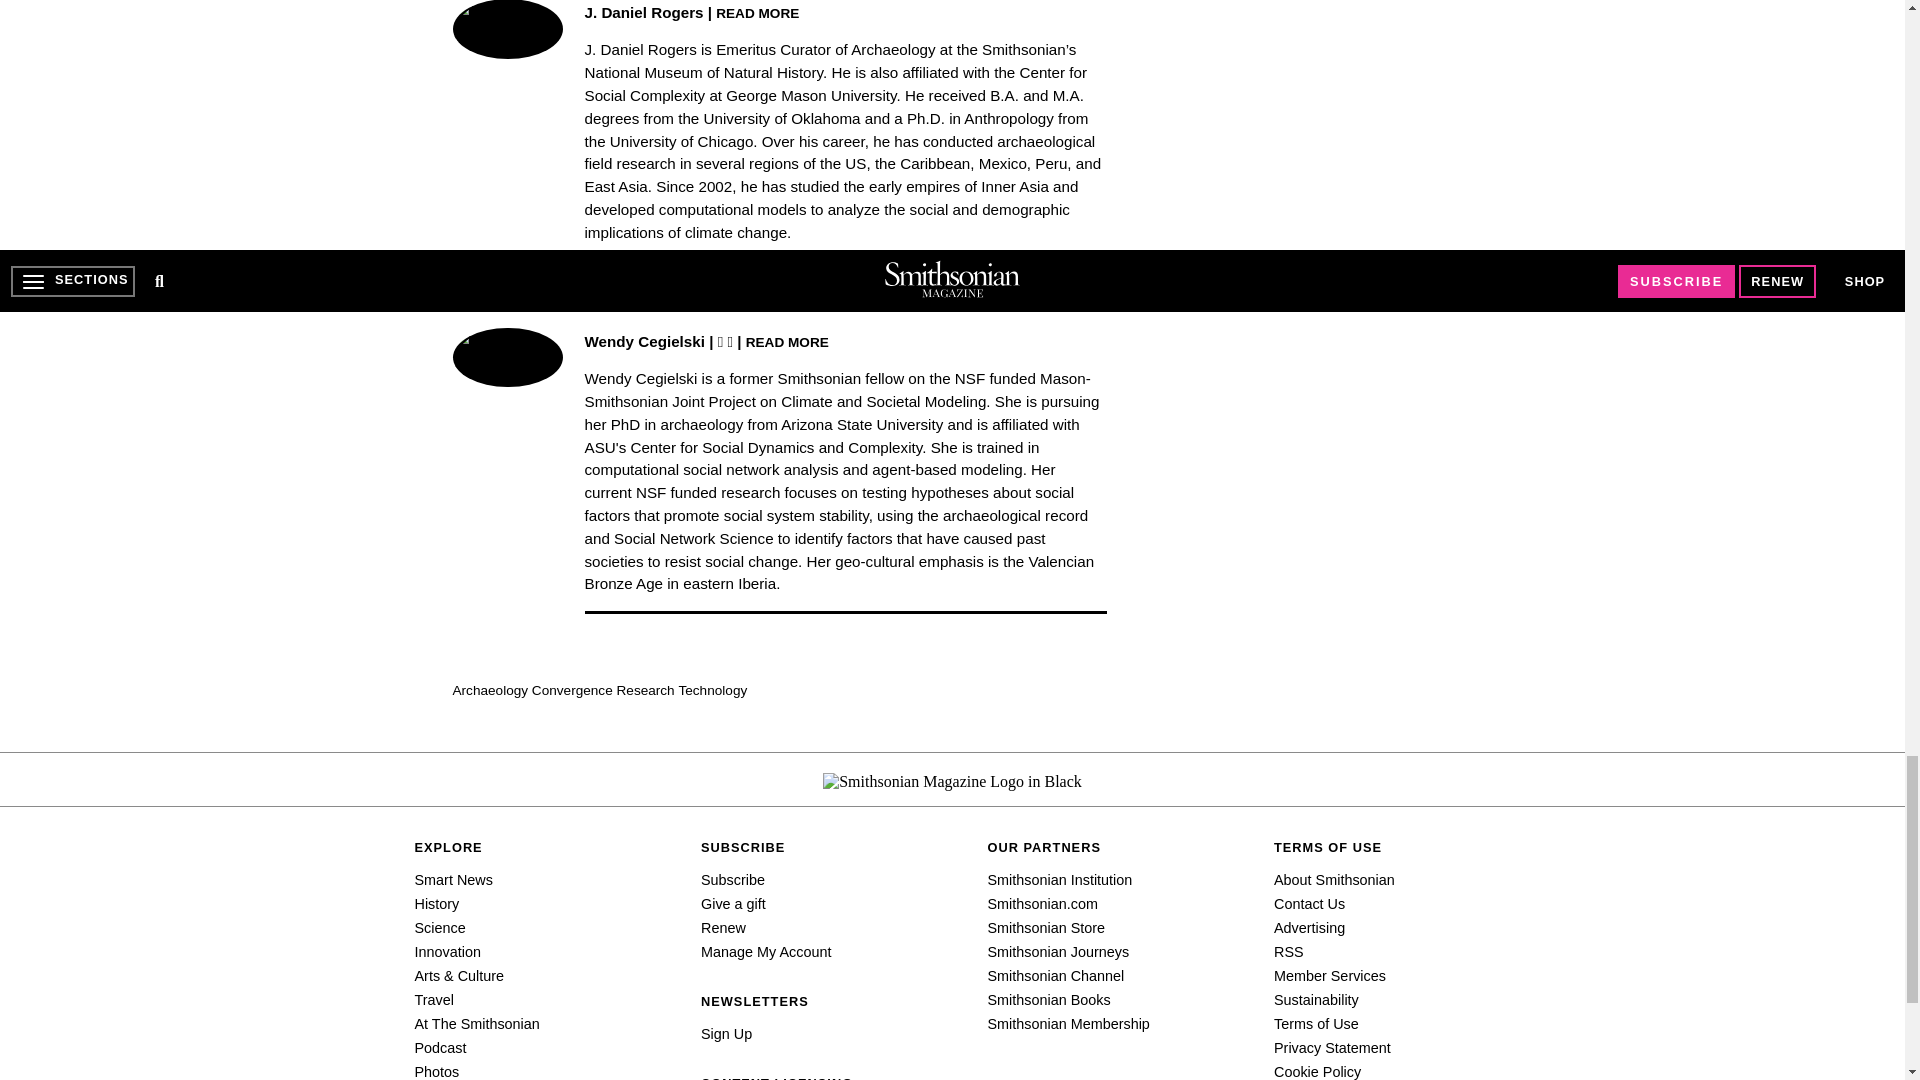 The width and height of the screenshot is (1920, 1080). I want to click on Read more from this author, so click(788, 340).